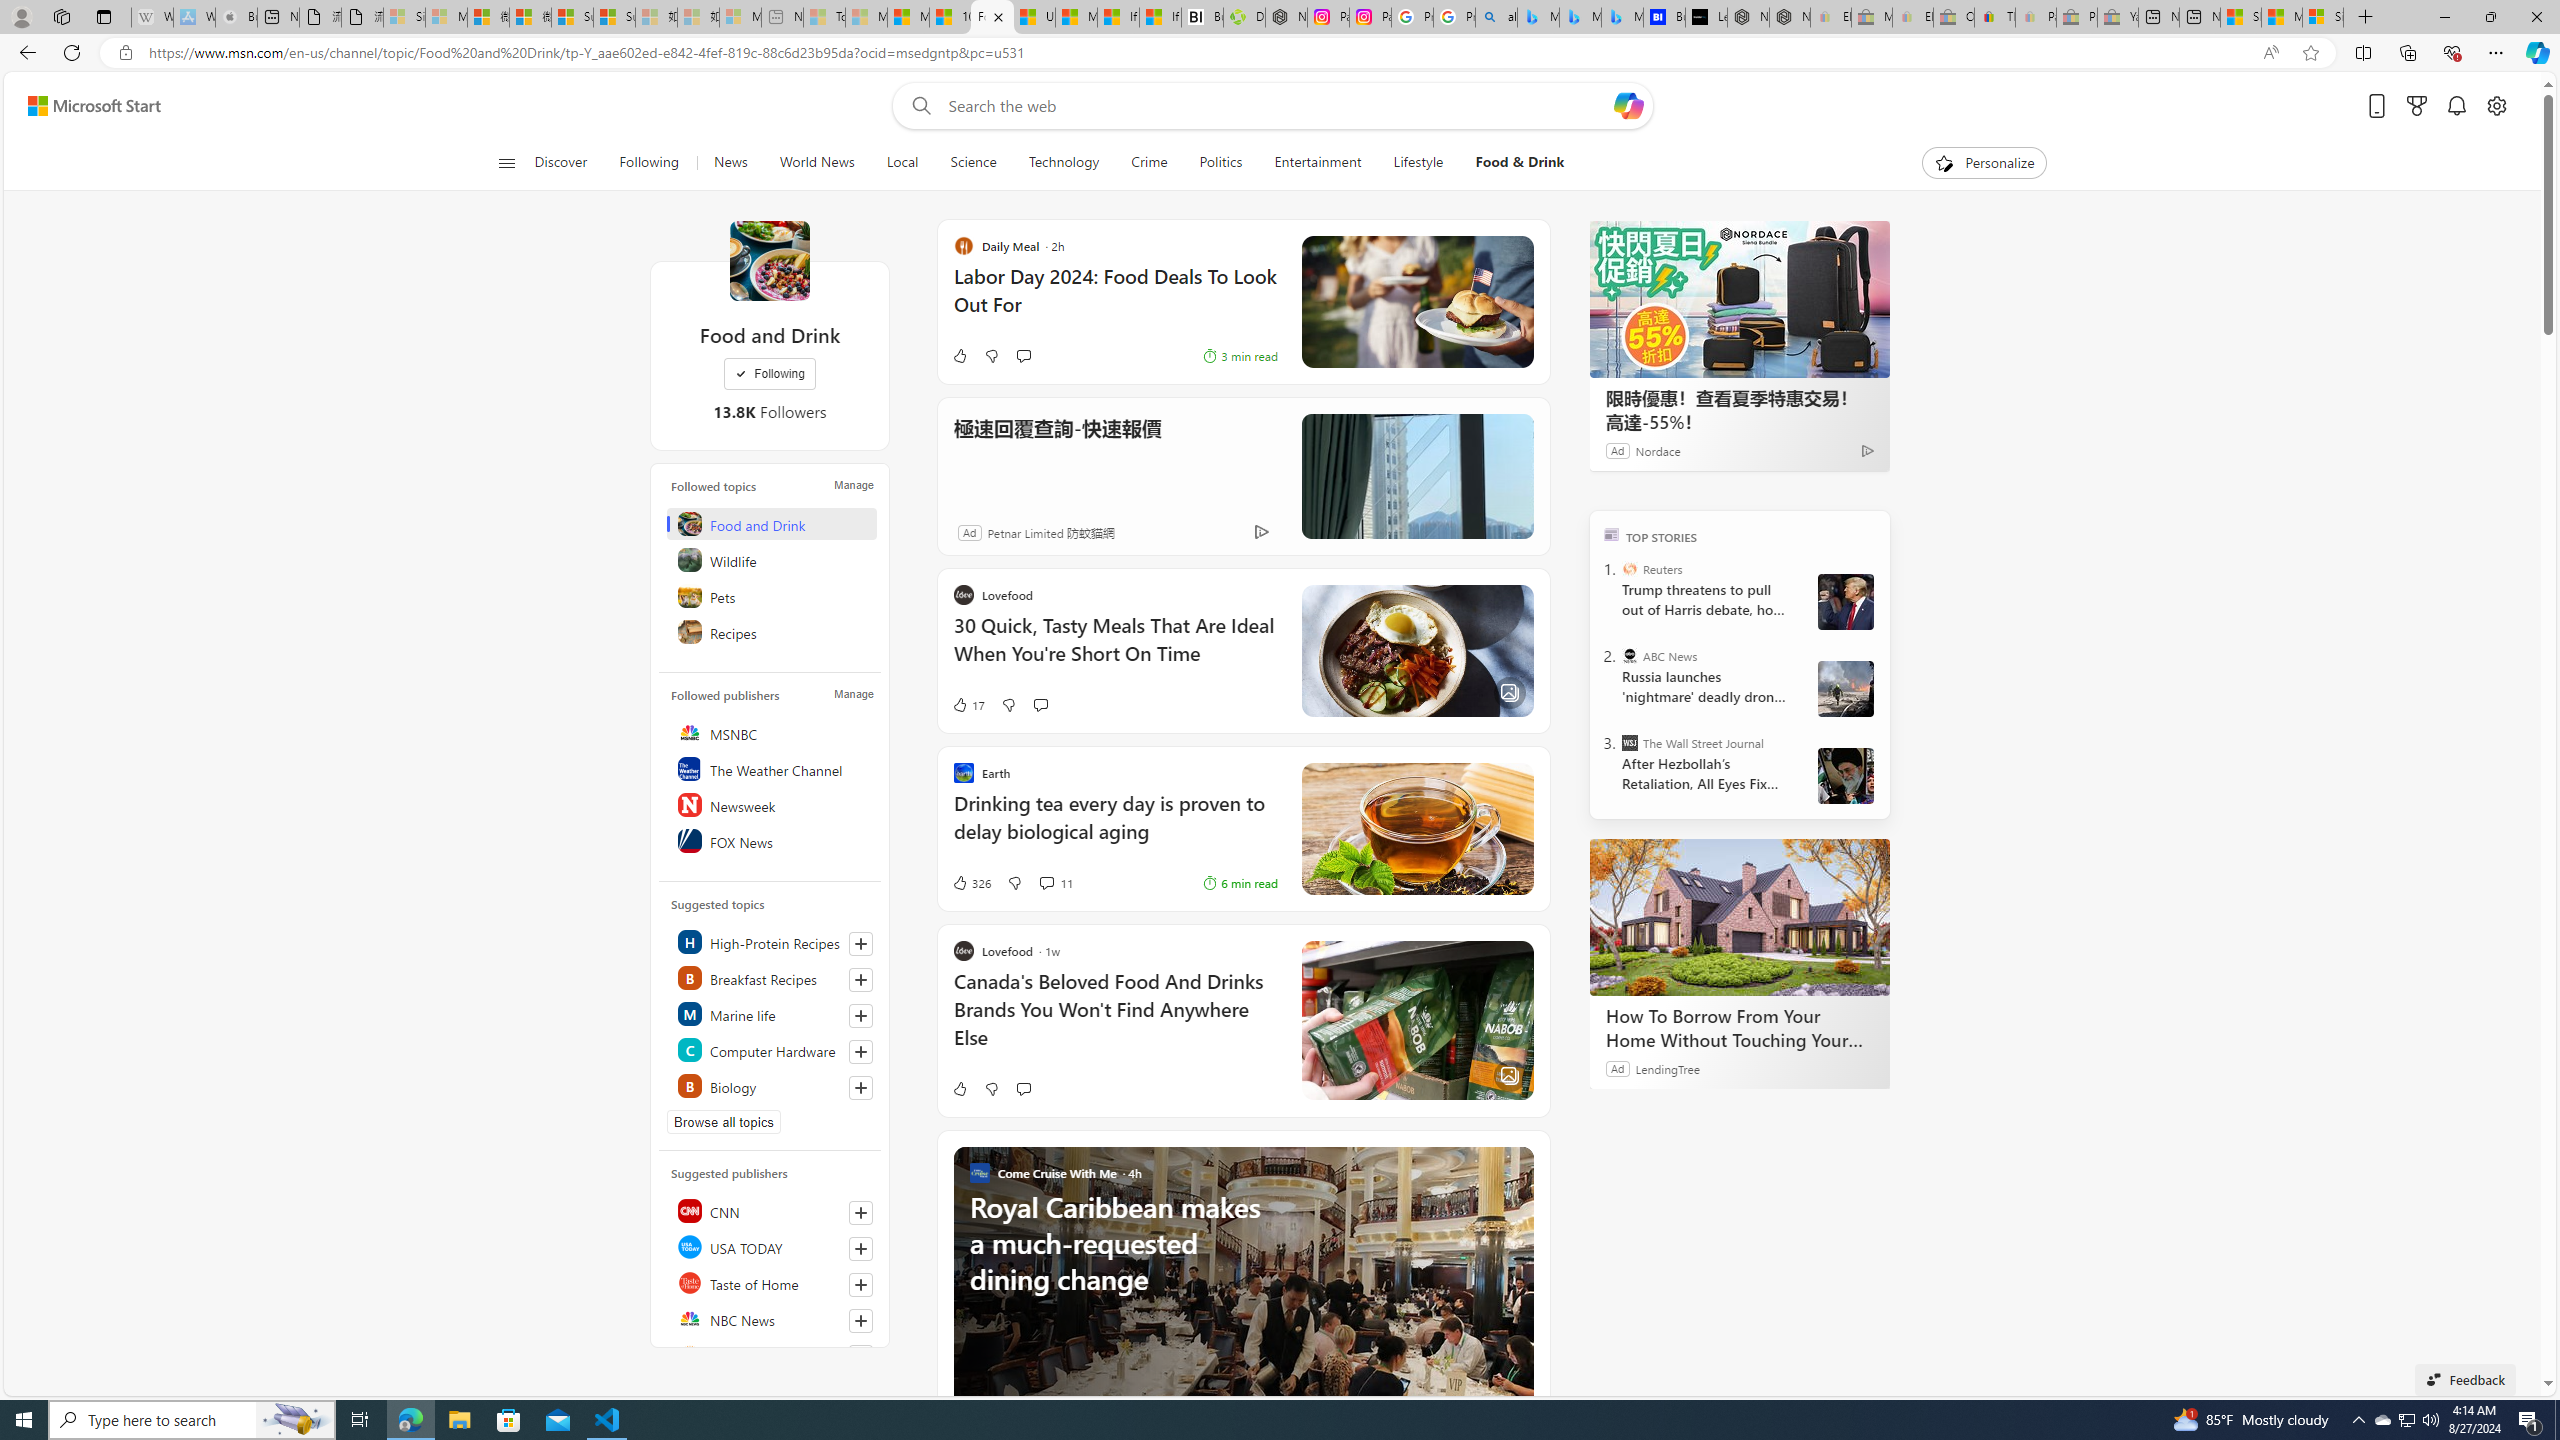 This screenshot has height=1440, width=2560. What do you see at coordinates (1995, 17) in the screenshot?
I see `Threats and offensive language policy | eBay` at bounding box center [1995, 17].